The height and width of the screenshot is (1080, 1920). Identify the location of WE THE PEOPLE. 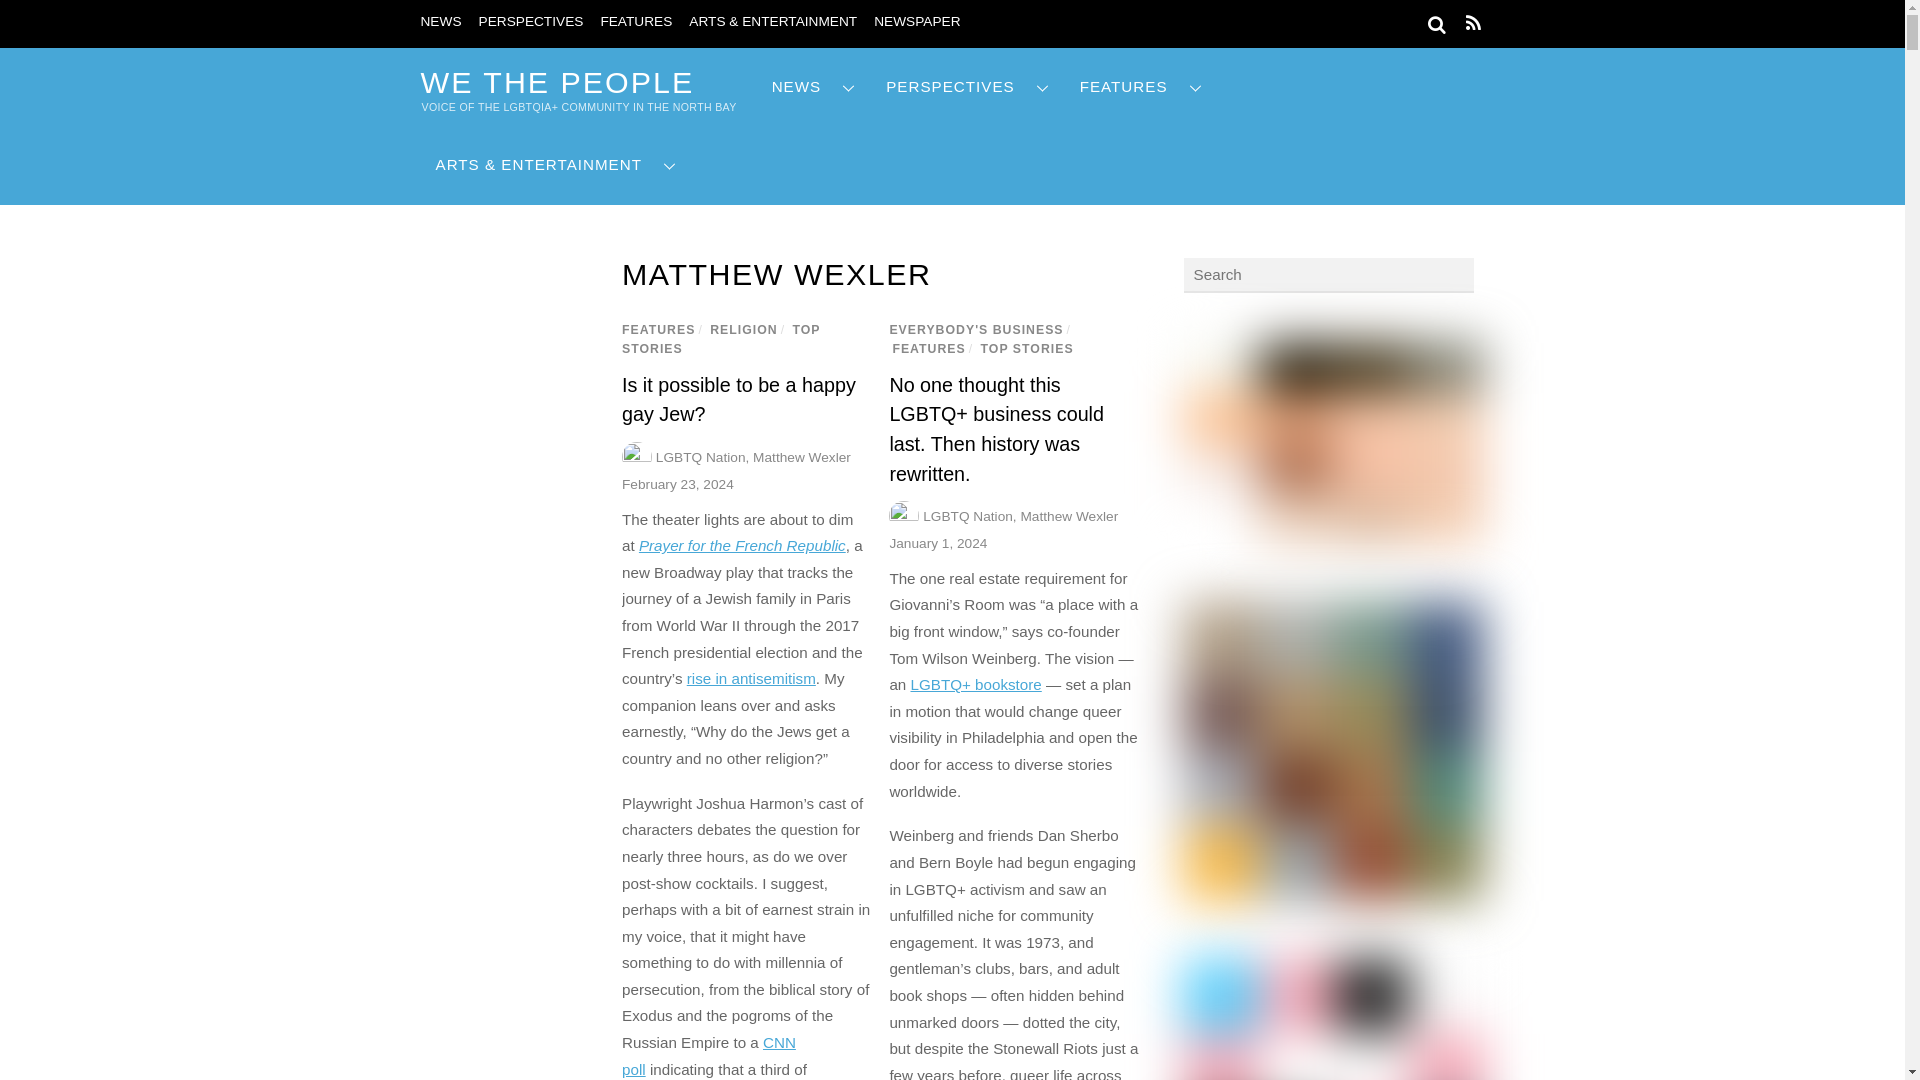
(556, 82).